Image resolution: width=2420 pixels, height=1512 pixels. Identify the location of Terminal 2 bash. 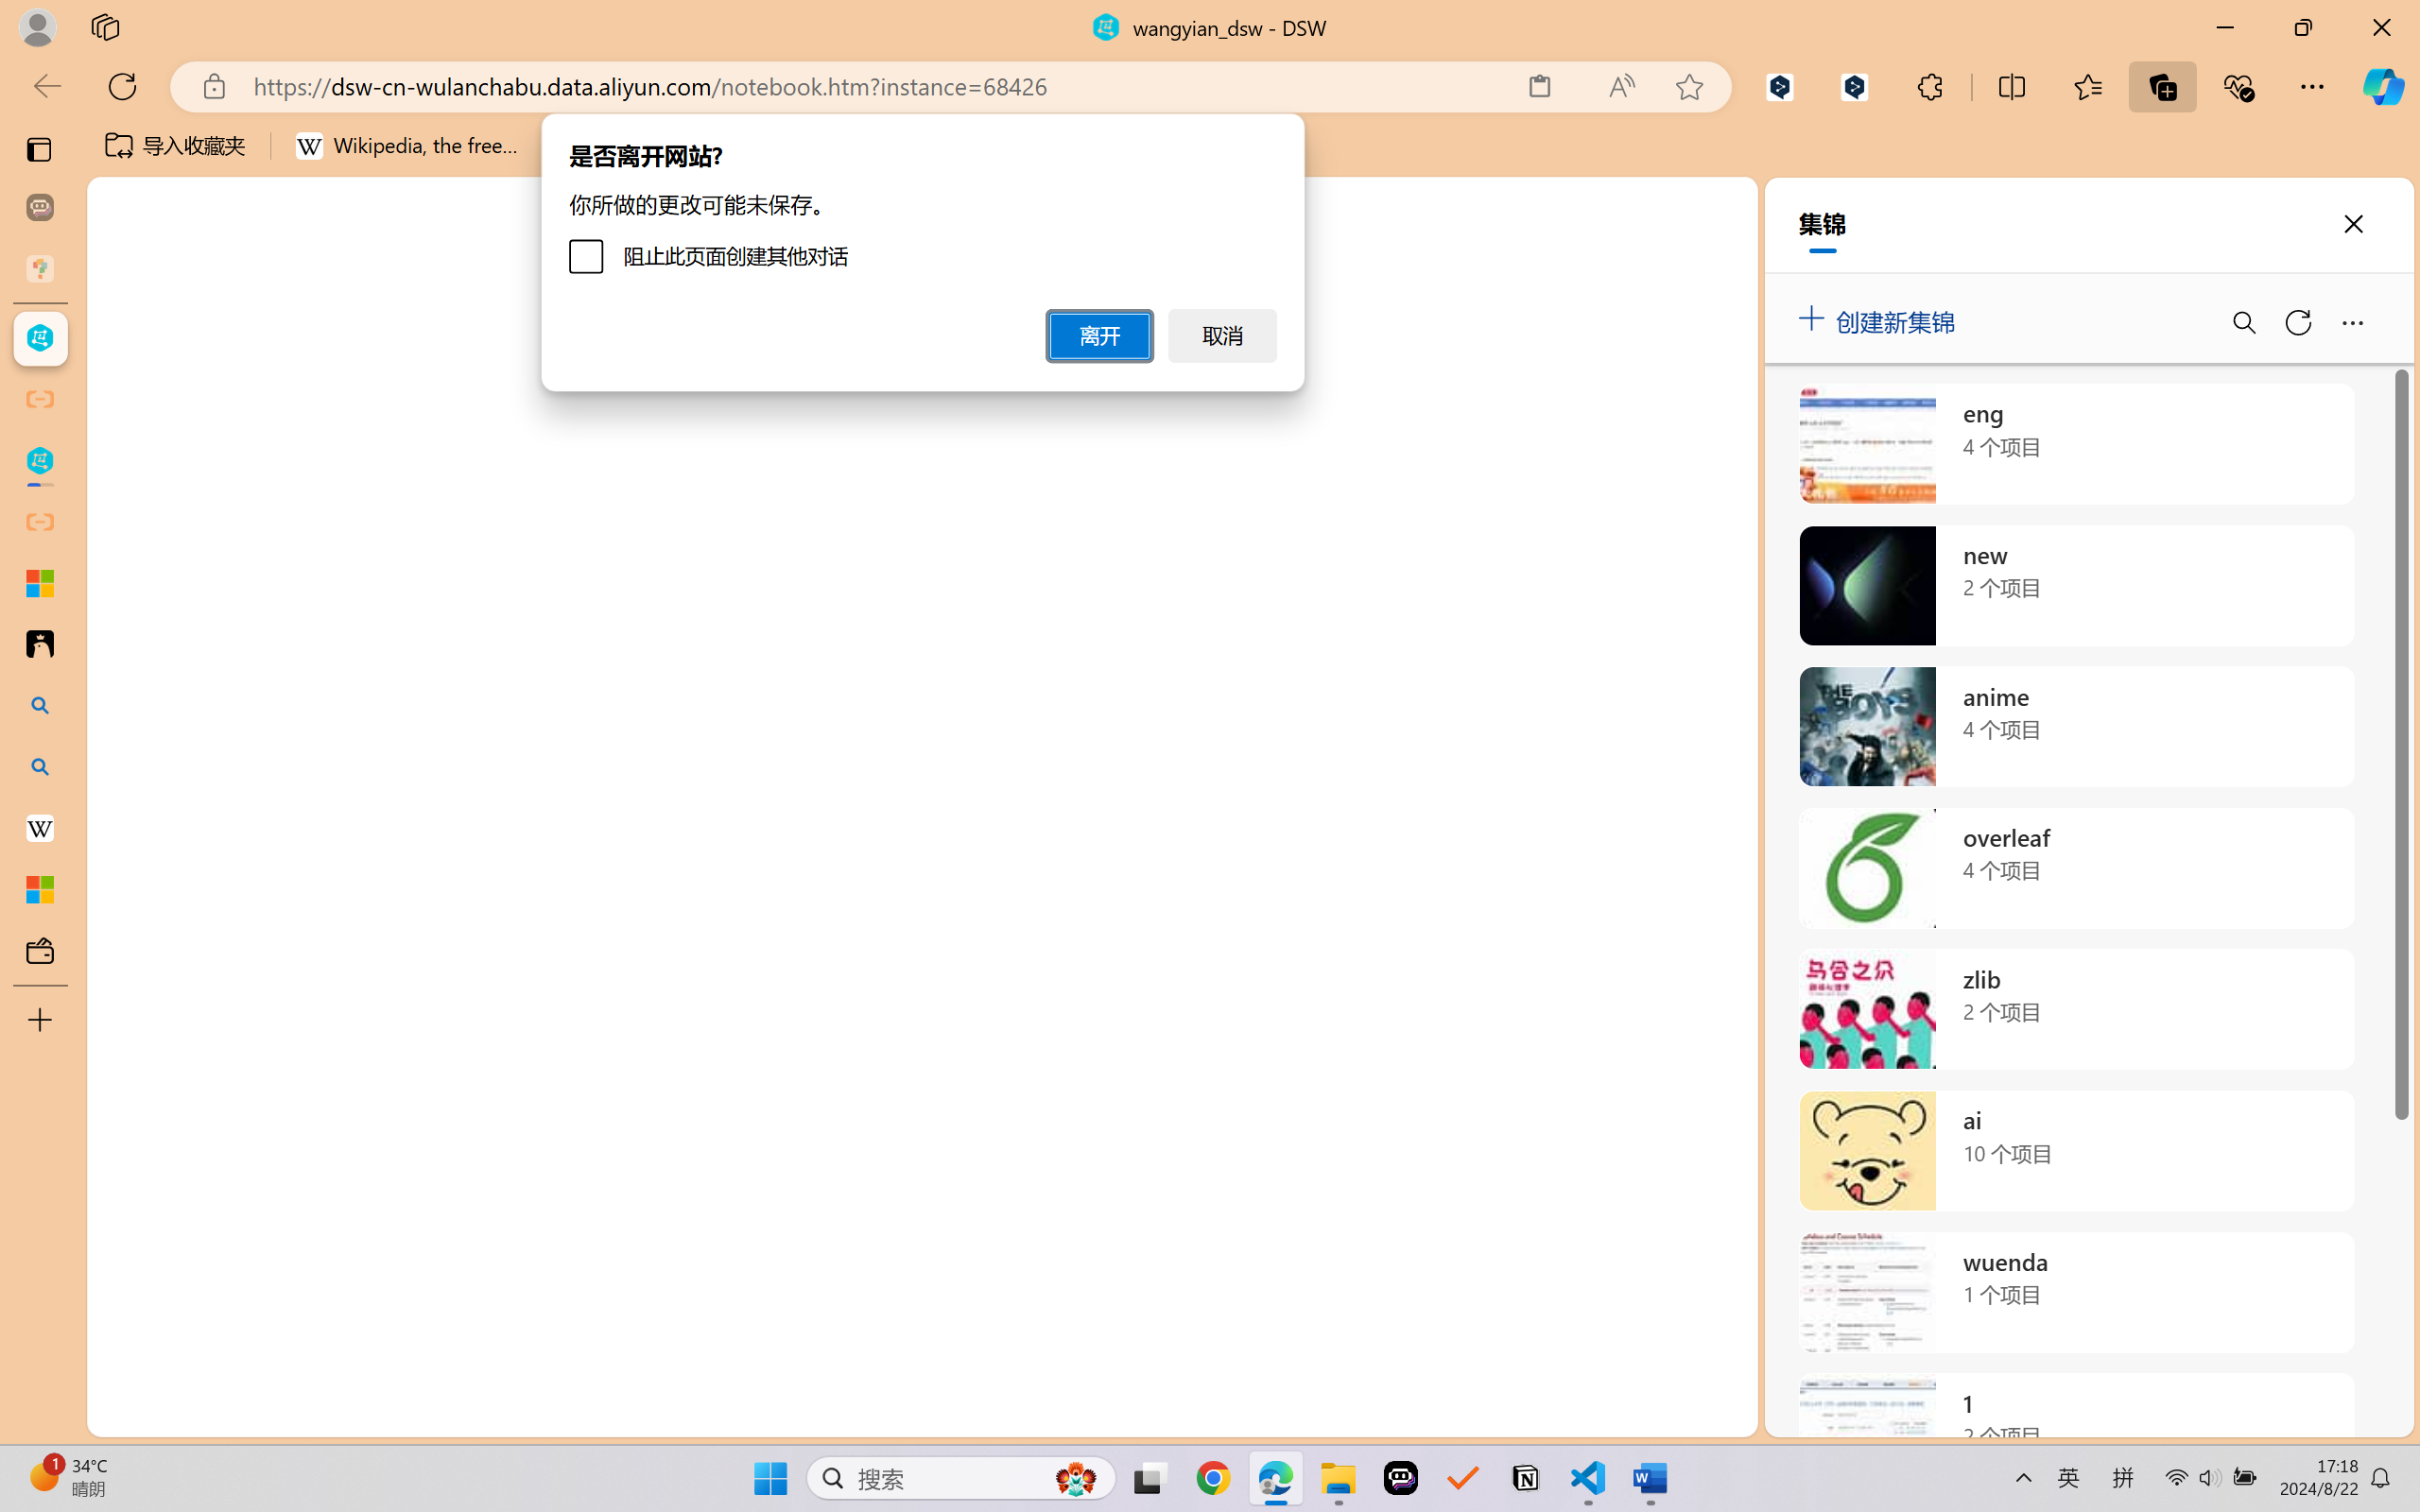
(2310, 1071).